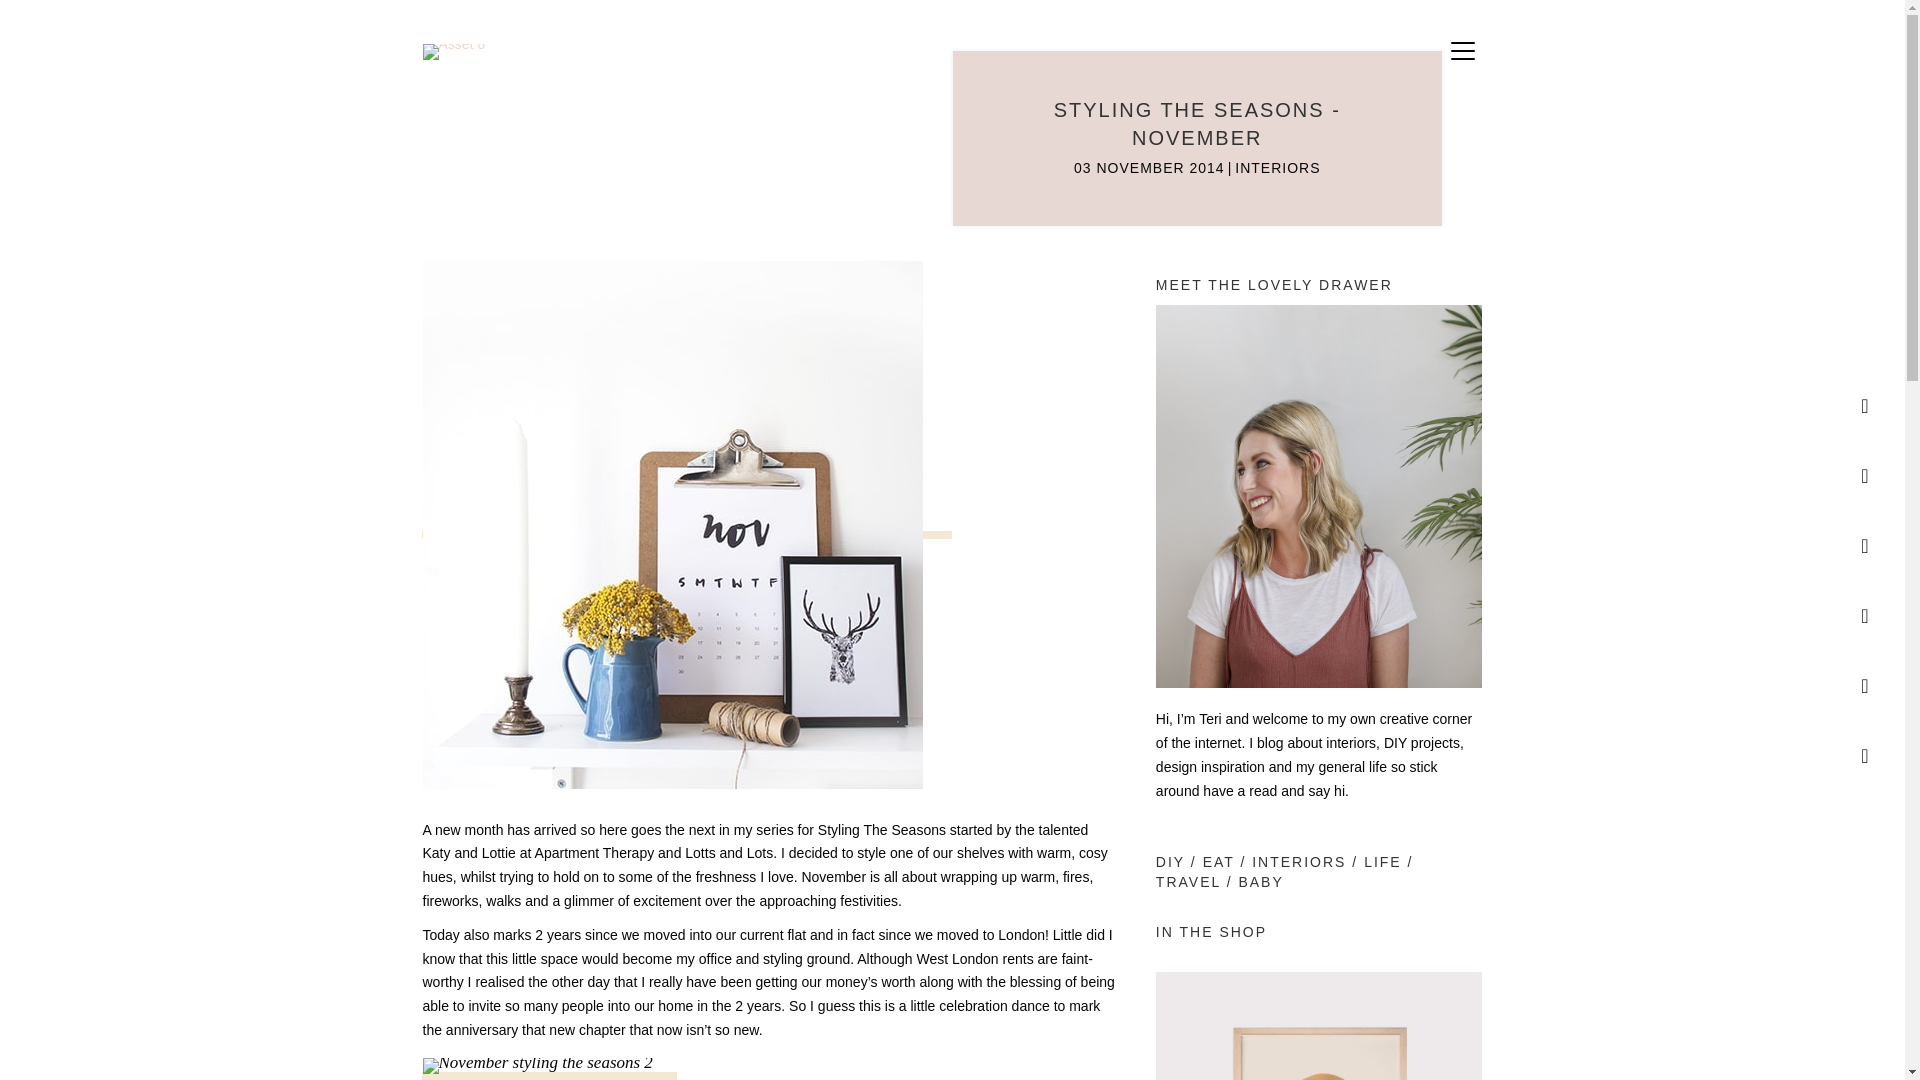 The image size is (1920, 1080). I want to click on TRAVEL, so click(1188, 881).